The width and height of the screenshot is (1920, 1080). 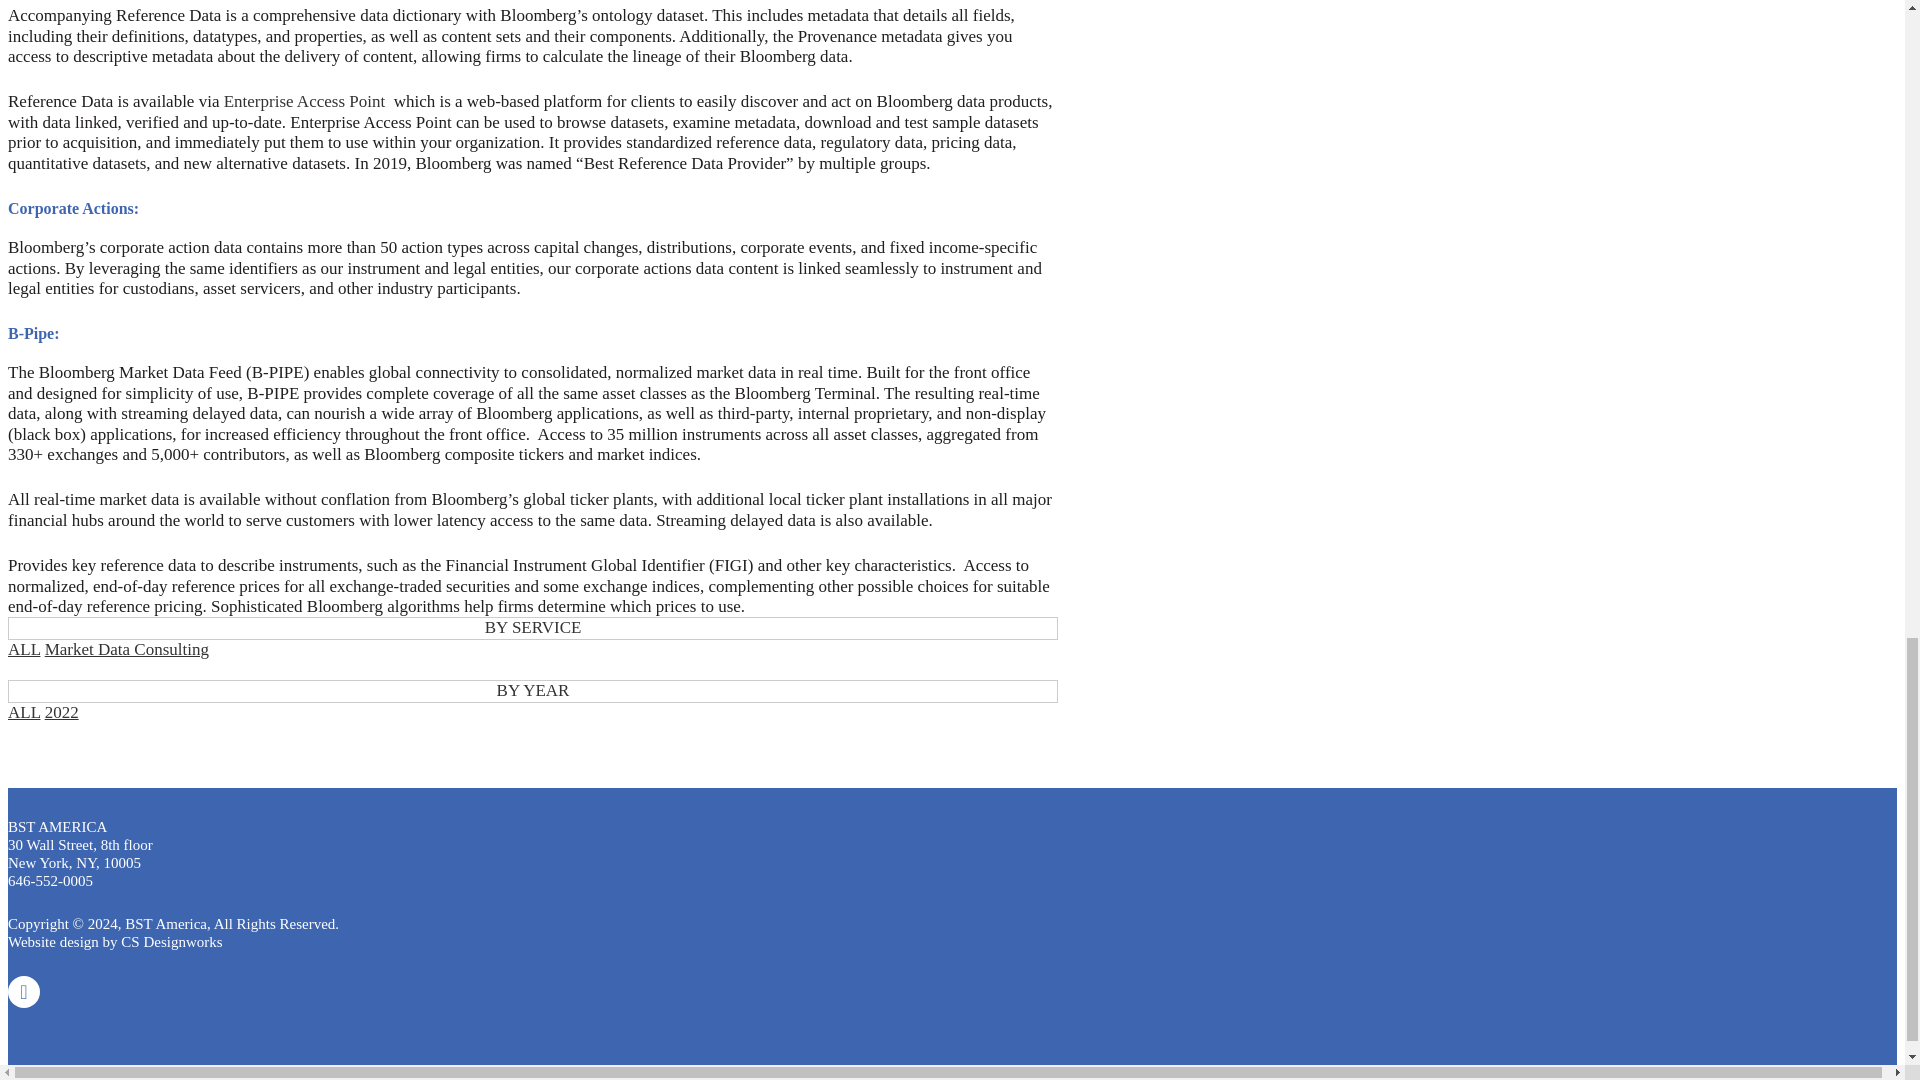 What do you see at coordinates (126, 649) in the screenshot?
I see `Market Data Consulting` at bounding box center [126, 649].